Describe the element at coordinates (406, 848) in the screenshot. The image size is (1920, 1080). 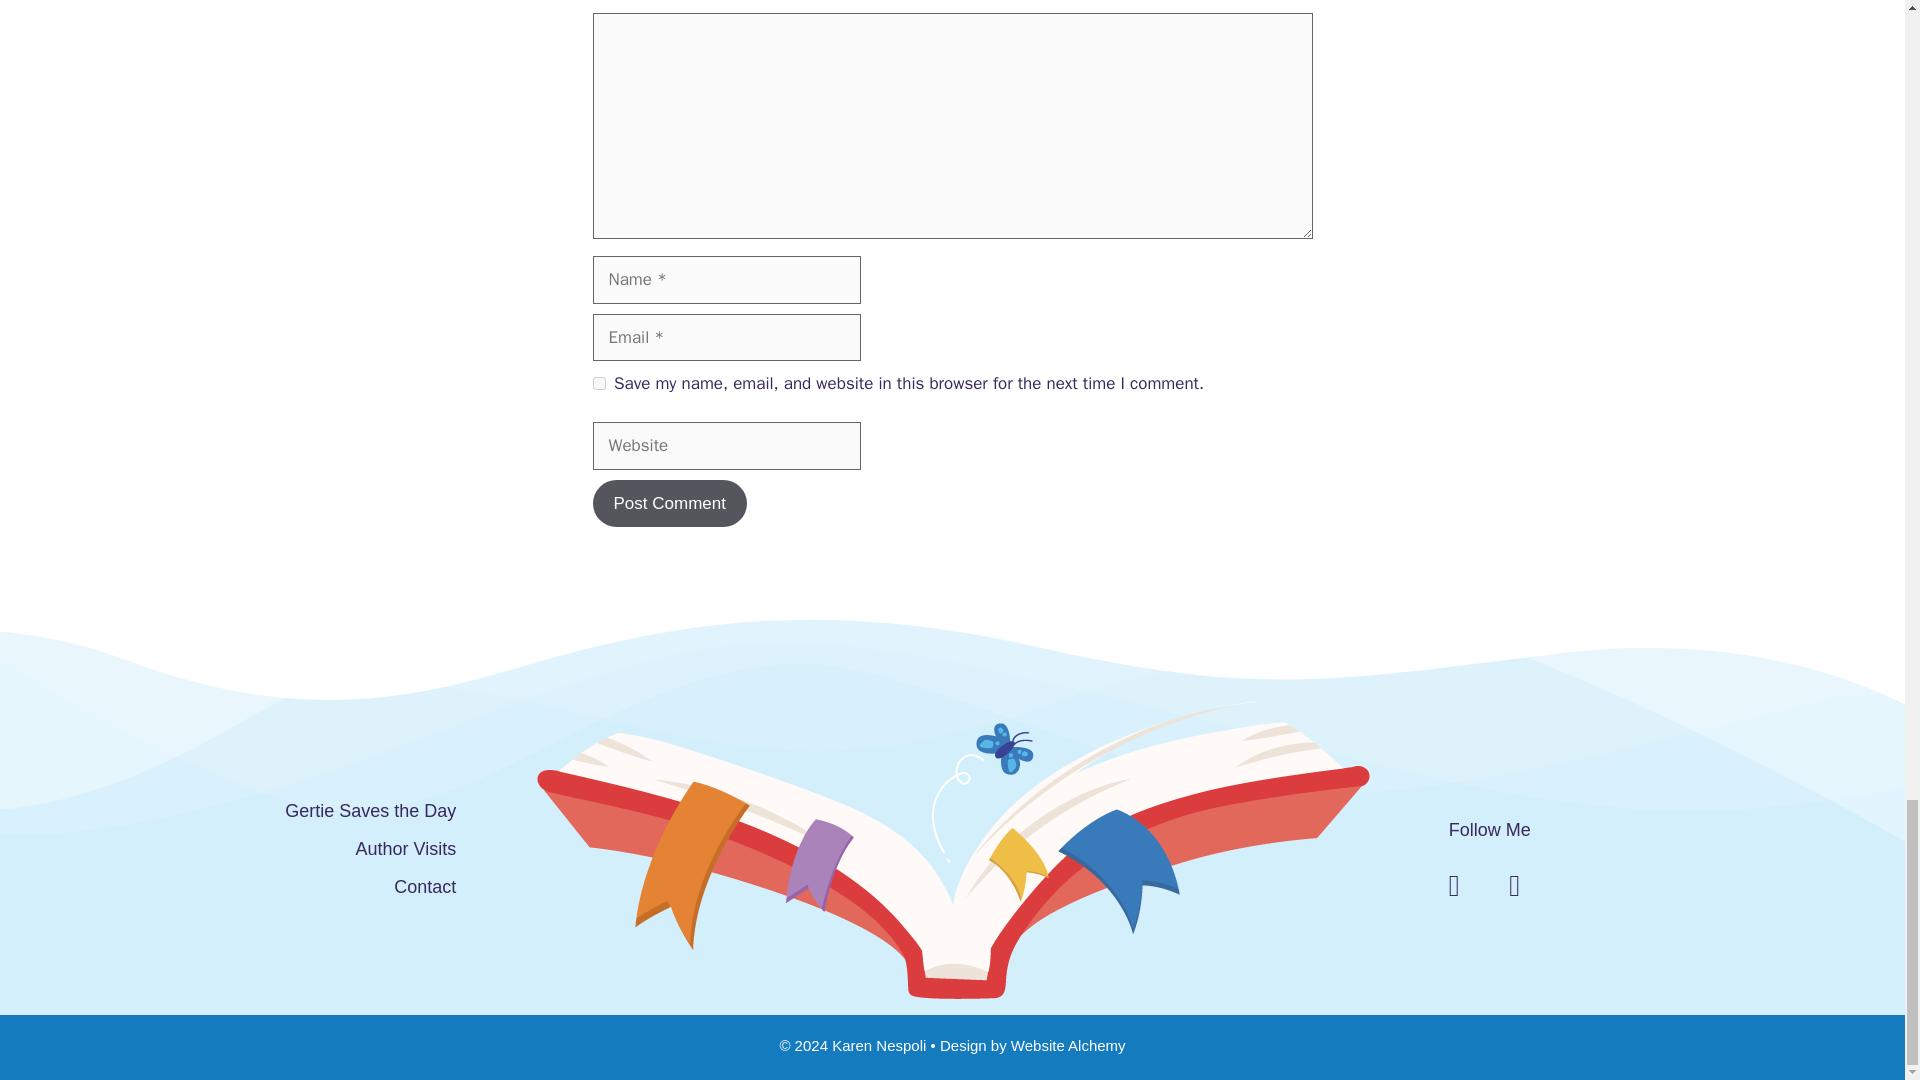
I see `Author Visits` at that location.